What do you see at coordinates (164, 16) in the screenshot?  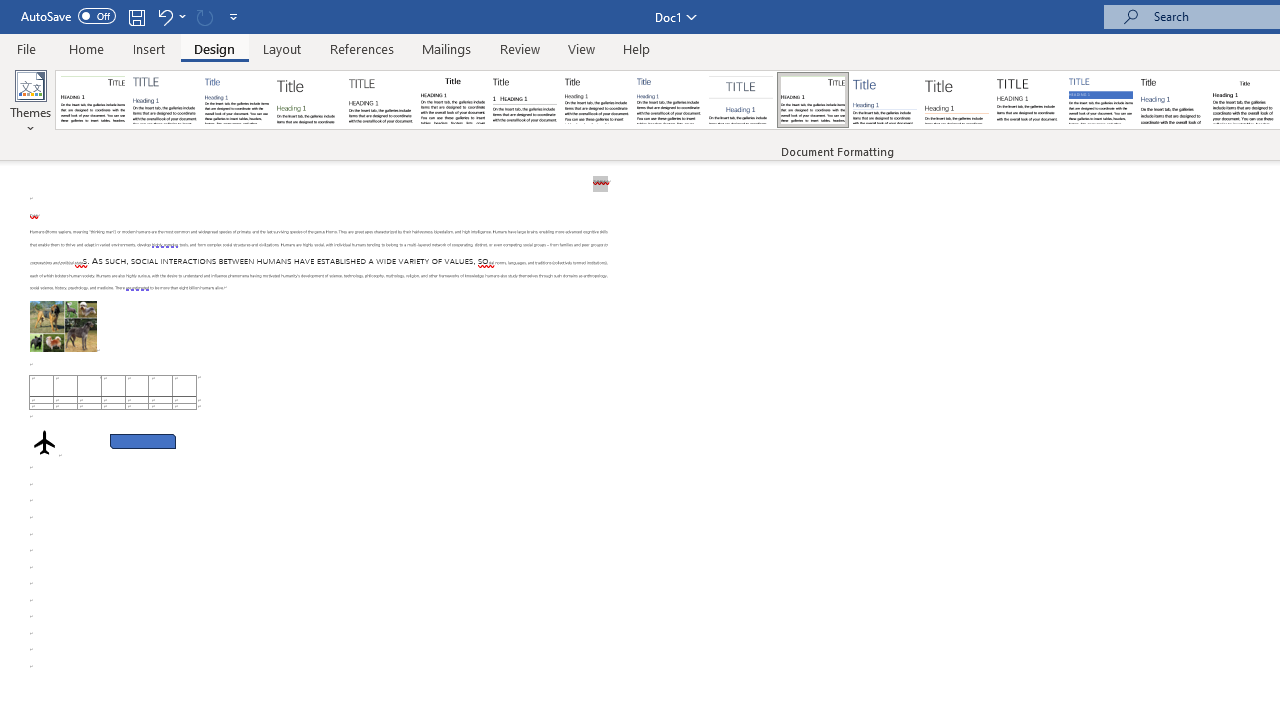 I see `Undo Apply Quick Style Set` at bounding box center [164, 16].